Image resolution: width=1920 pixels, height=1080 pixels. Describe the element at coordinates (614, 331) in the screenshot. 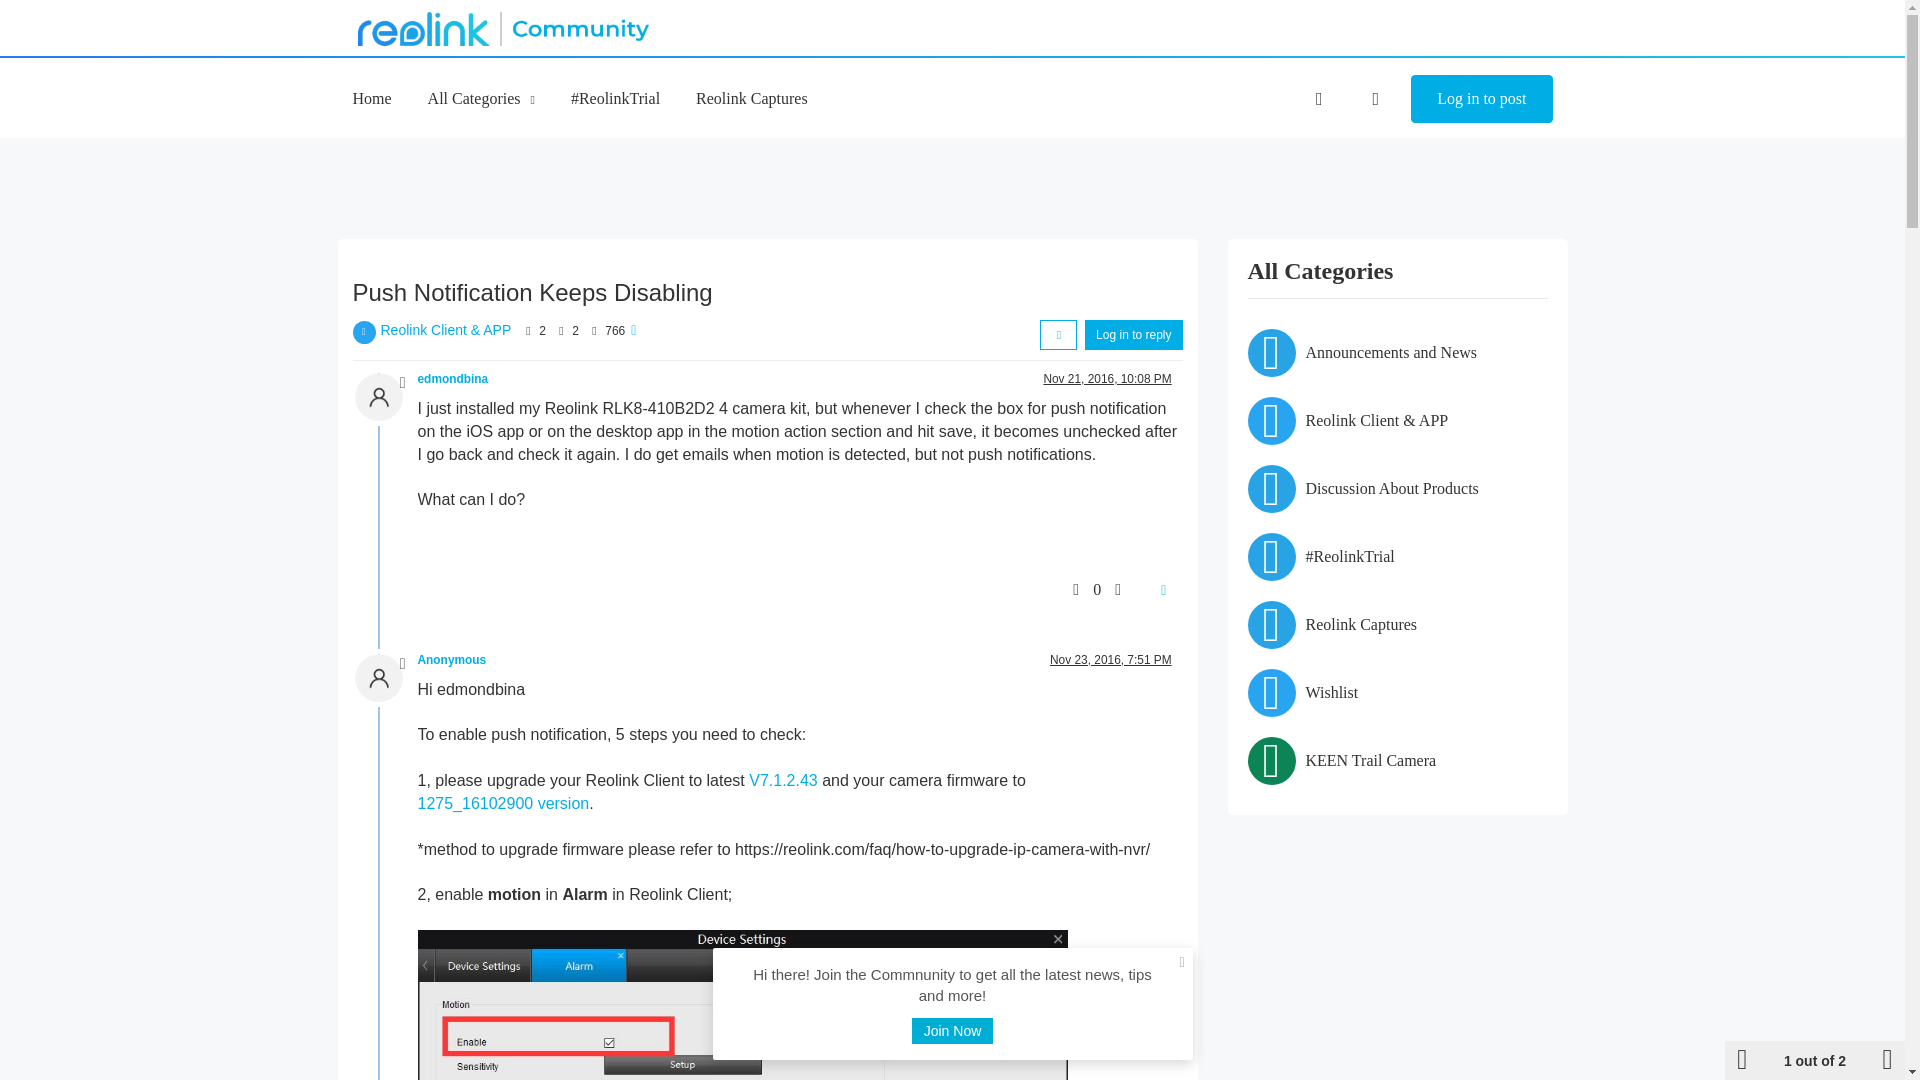

I see `766` at that location.